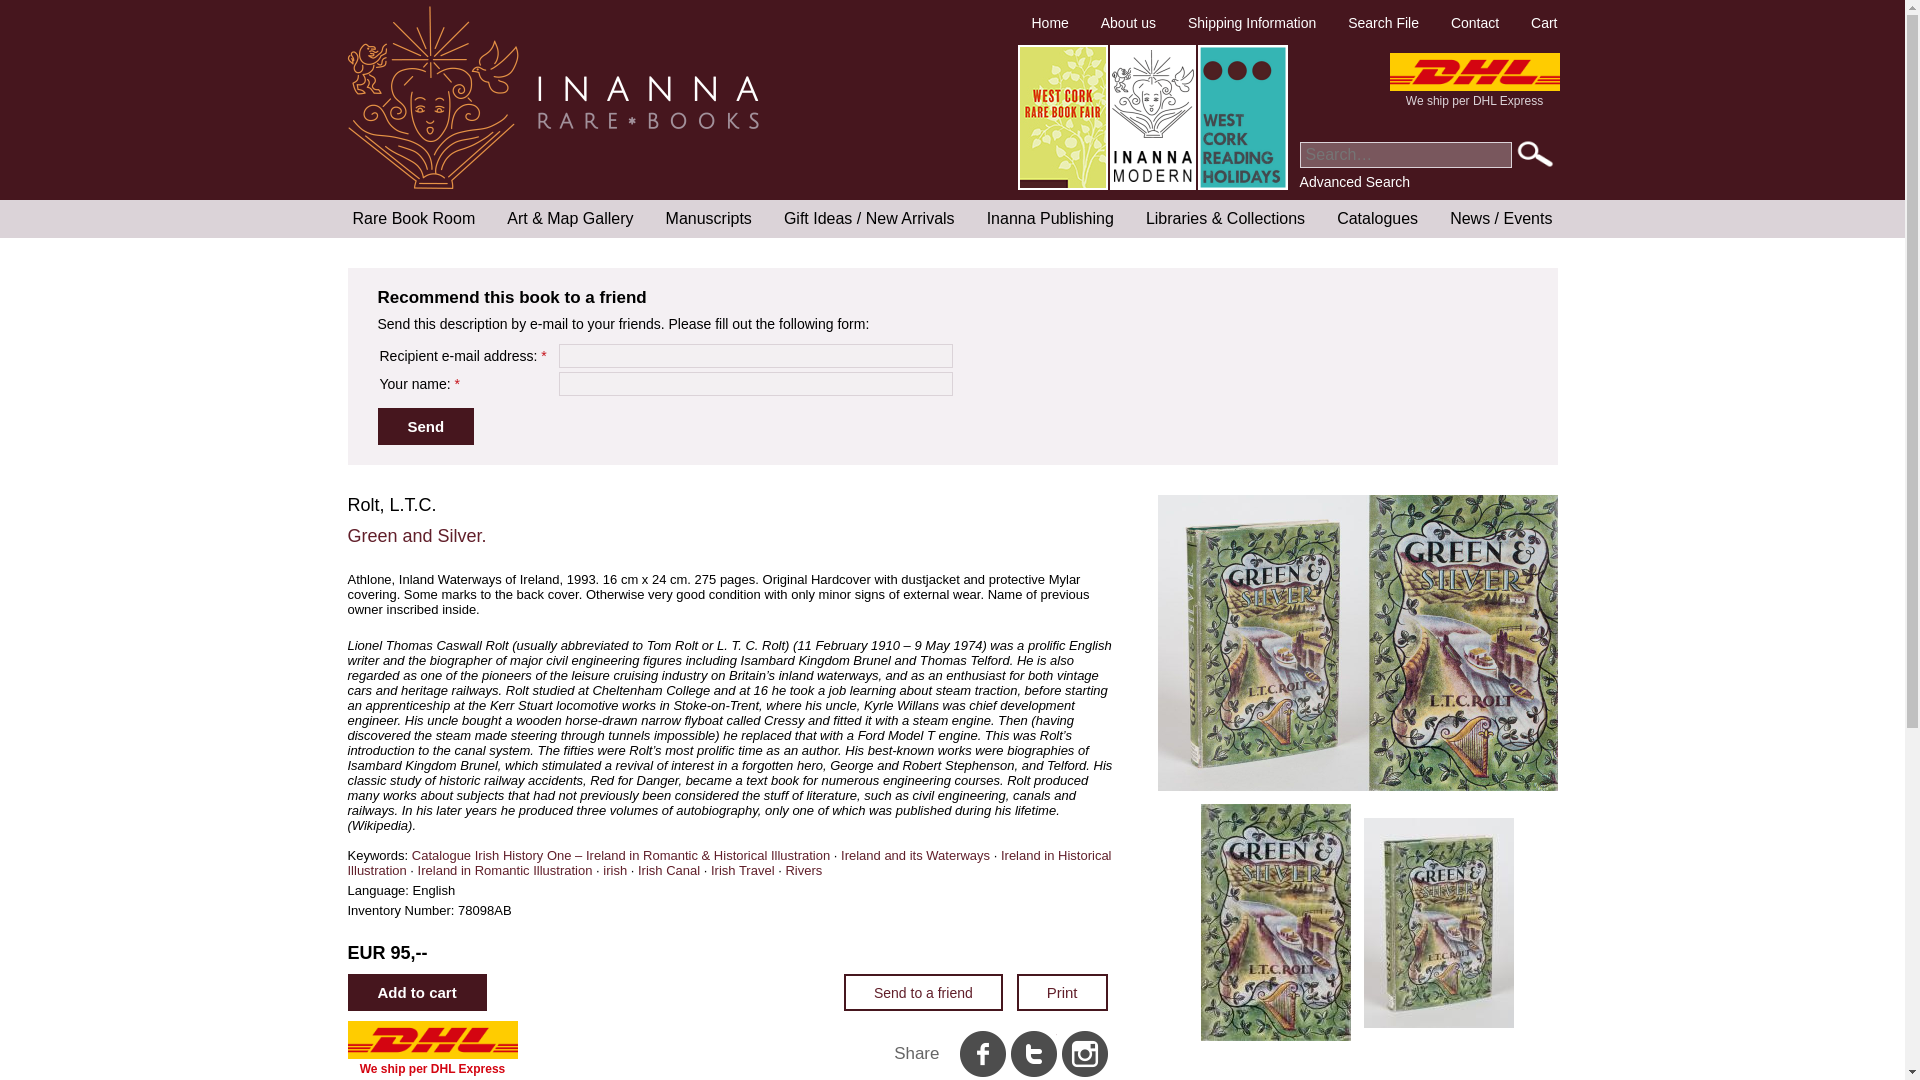 The image size is (1920, 1080). What do you see at coordinates (1128, 23) in the screenshot?
I see `About us` at bounding box center [1128, 23].